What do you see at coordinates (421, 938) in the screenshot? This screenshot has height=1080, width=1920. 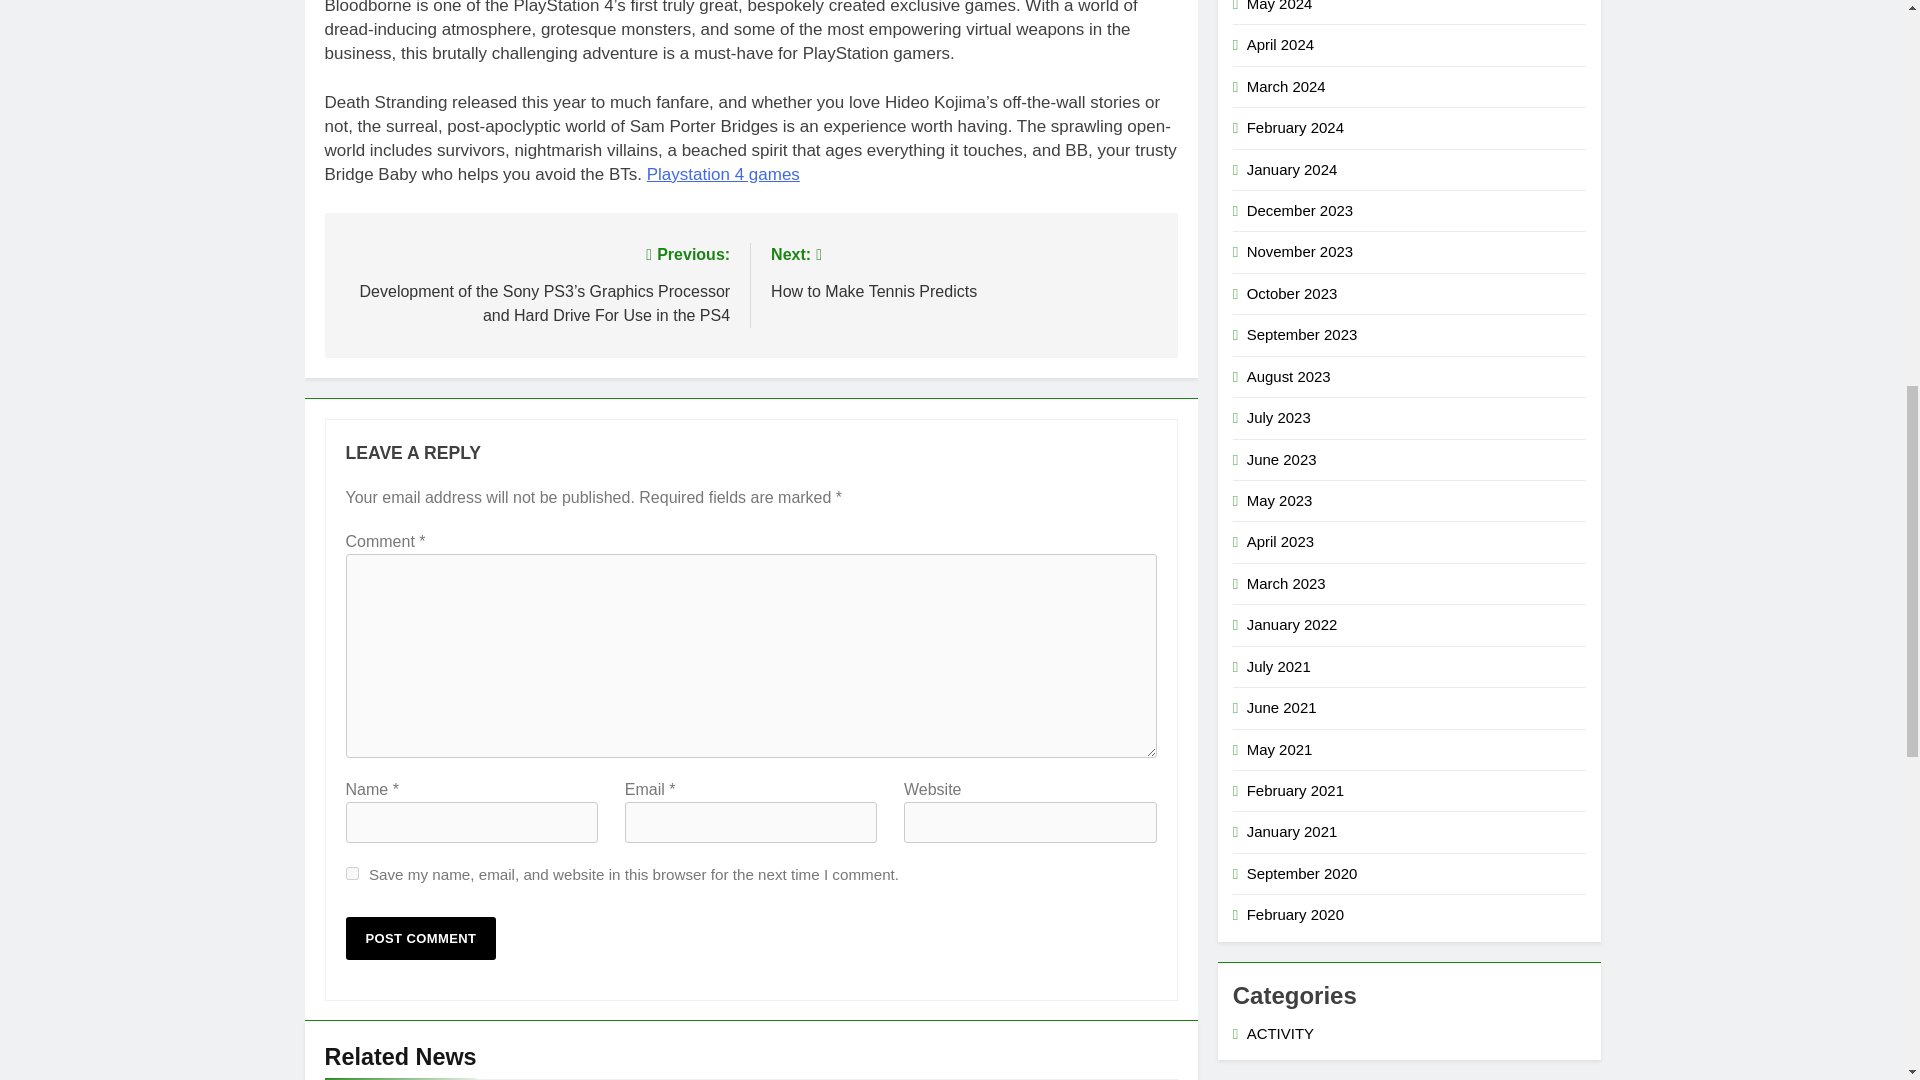 I see `Post Comment` at bounding box center [421, 938].